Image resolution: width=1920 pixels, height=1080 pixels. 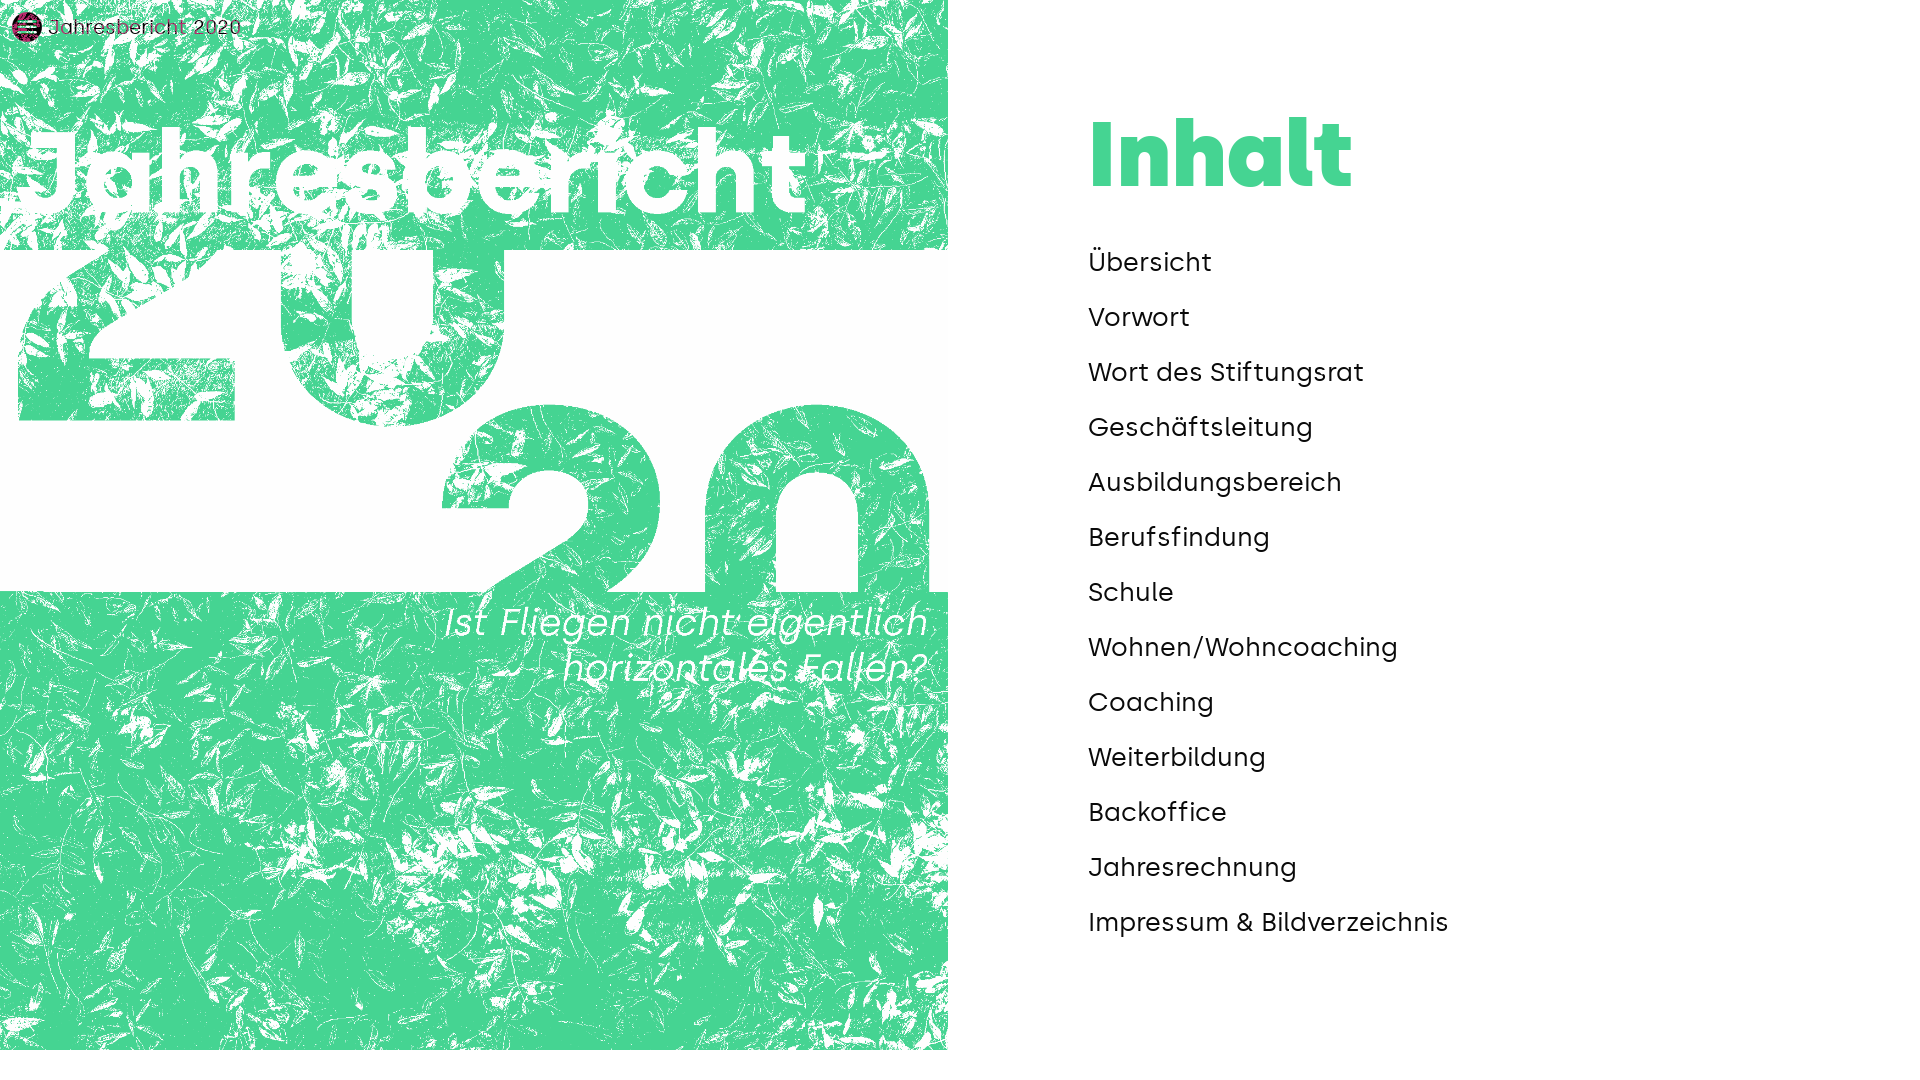 I want to click on Jahresrechnung, so click(x=1428, y=868).